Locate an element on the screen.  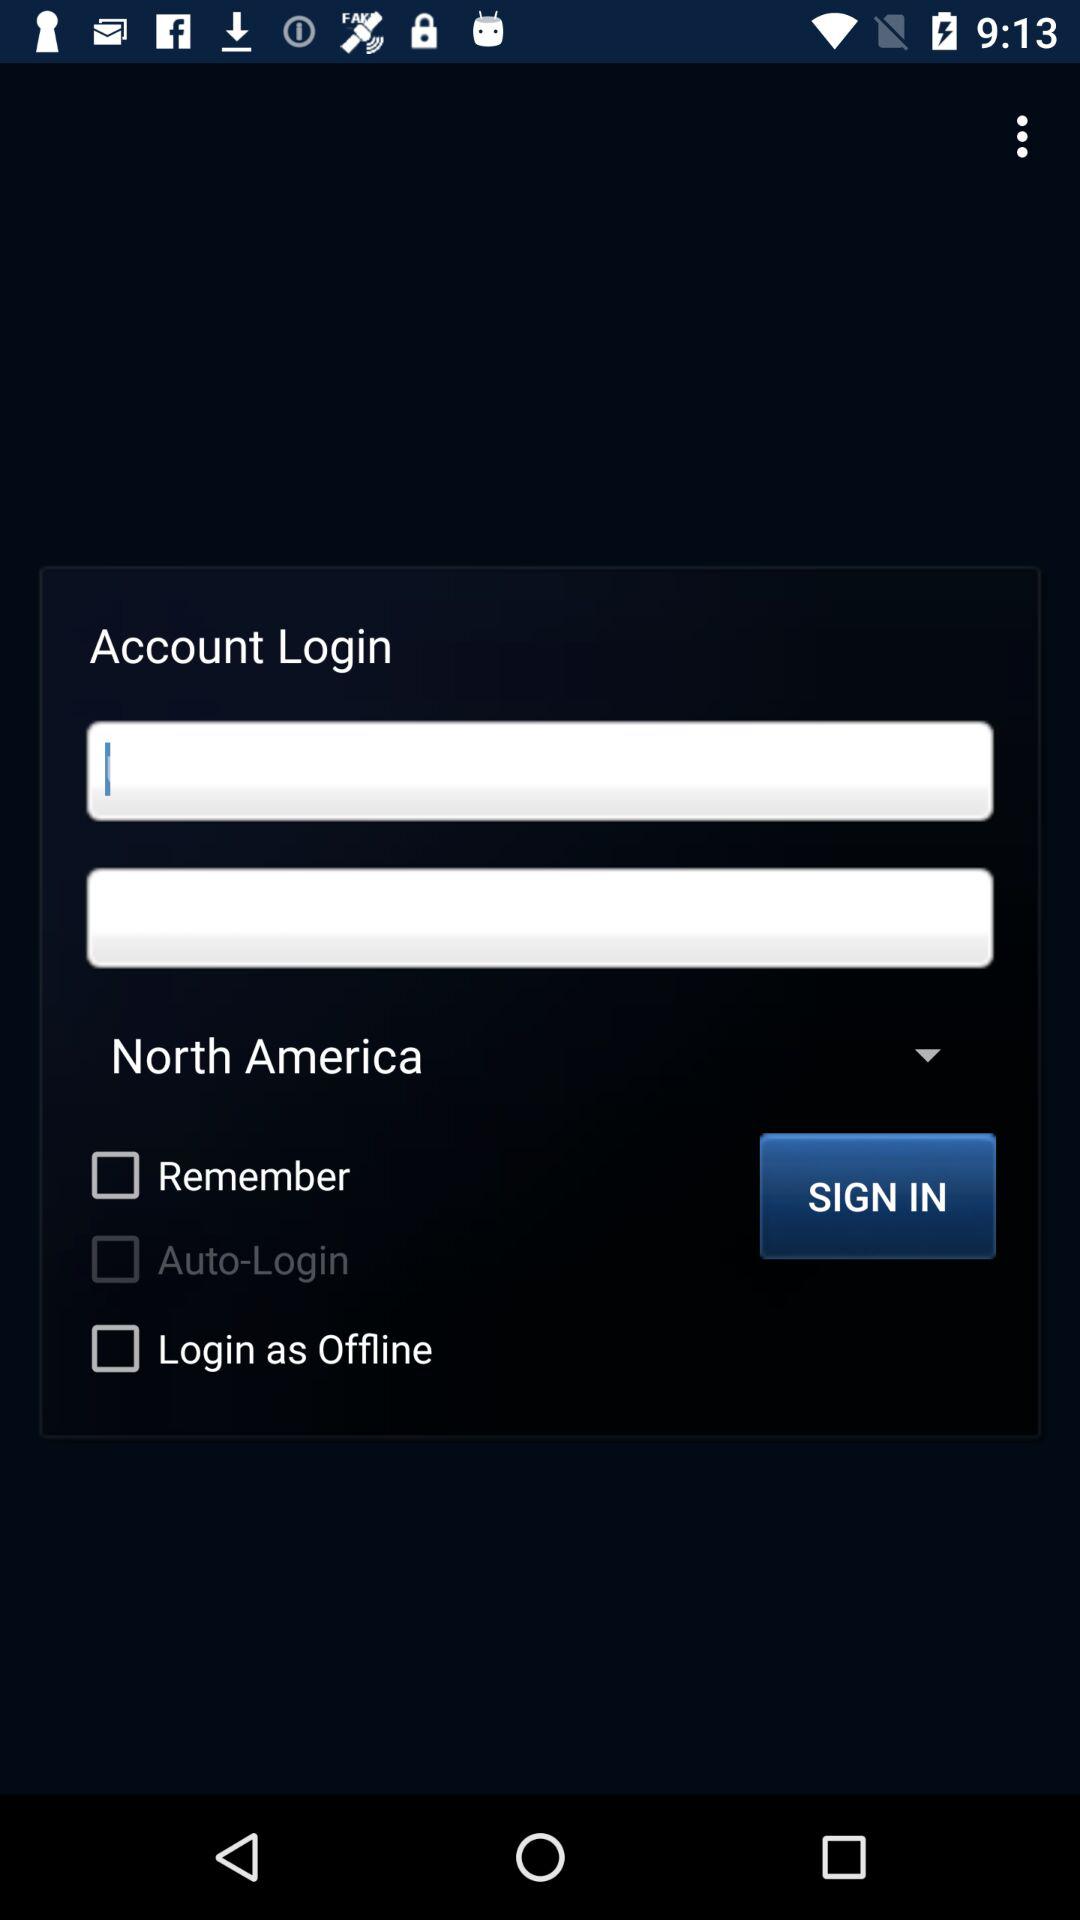
enter username is located at coordinates (540, 770).